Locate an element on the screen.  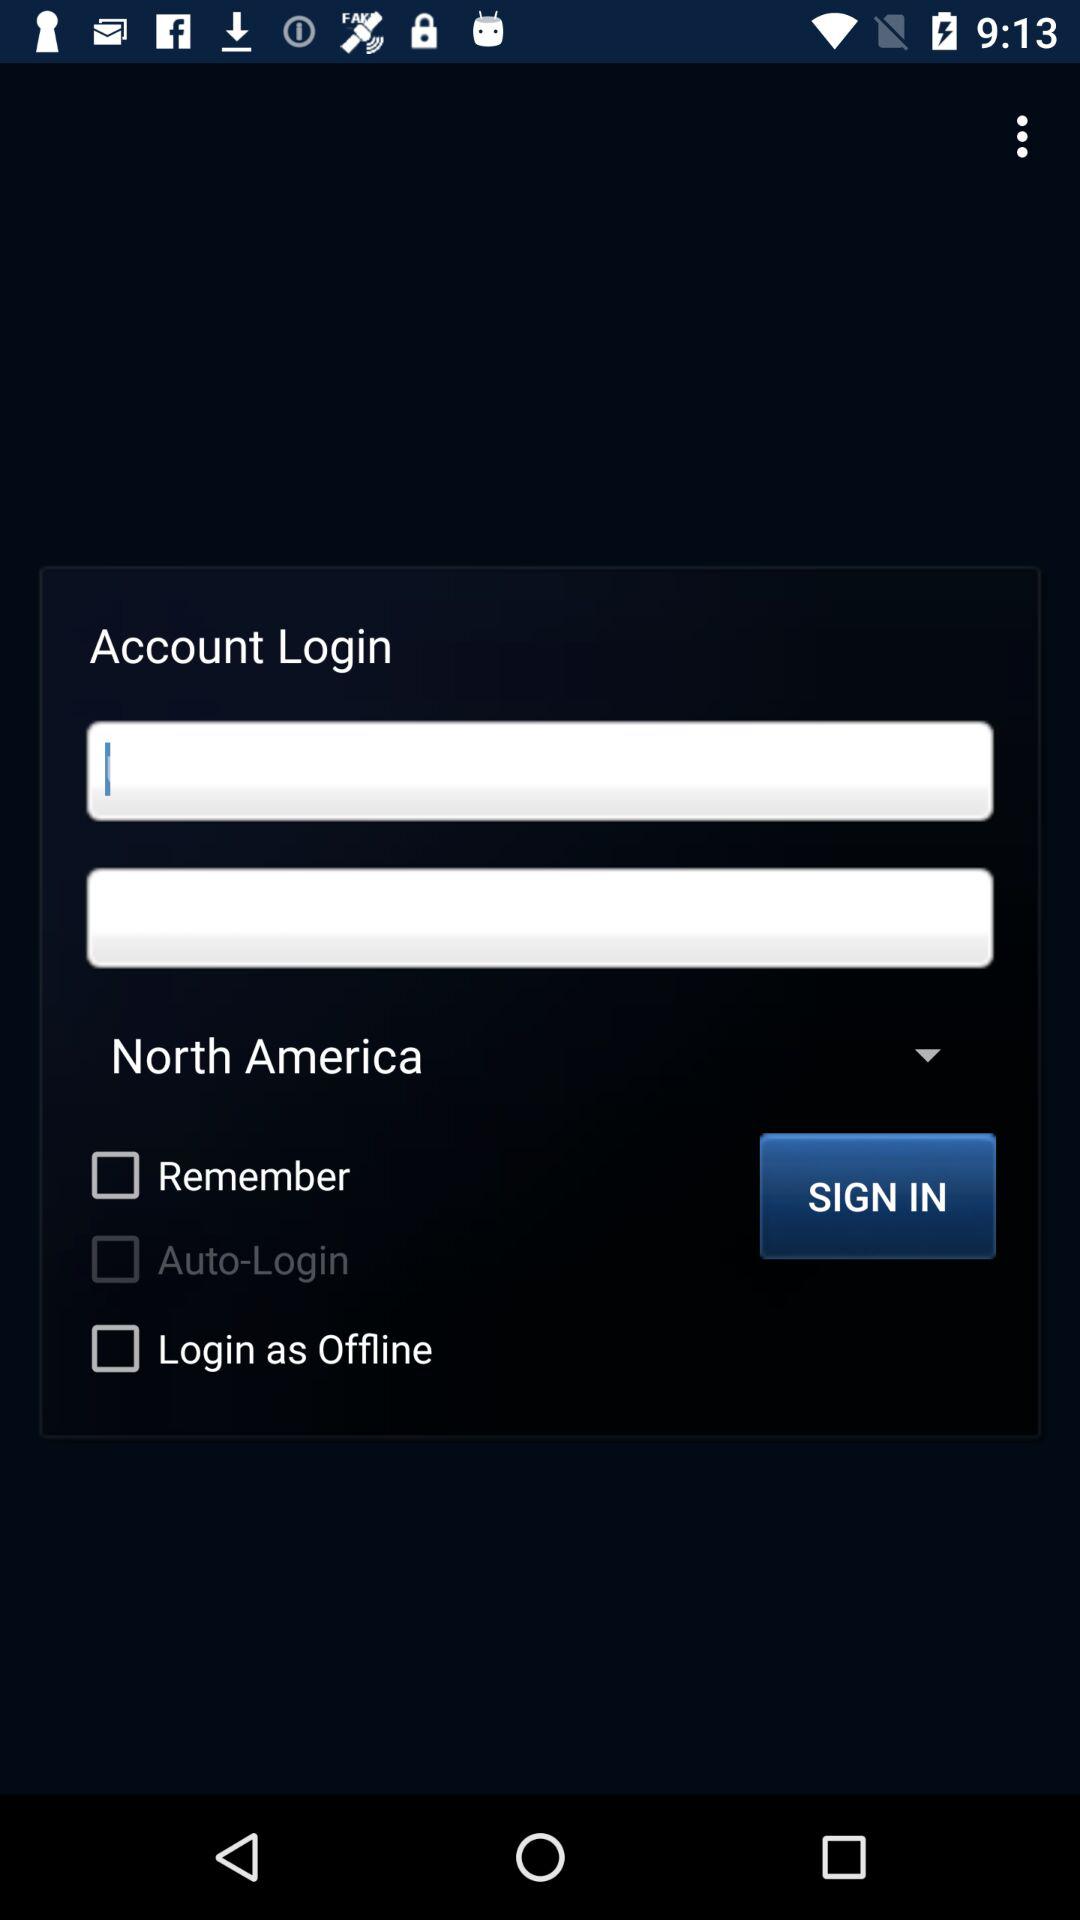
enter username is located at coordinates (540, 770).